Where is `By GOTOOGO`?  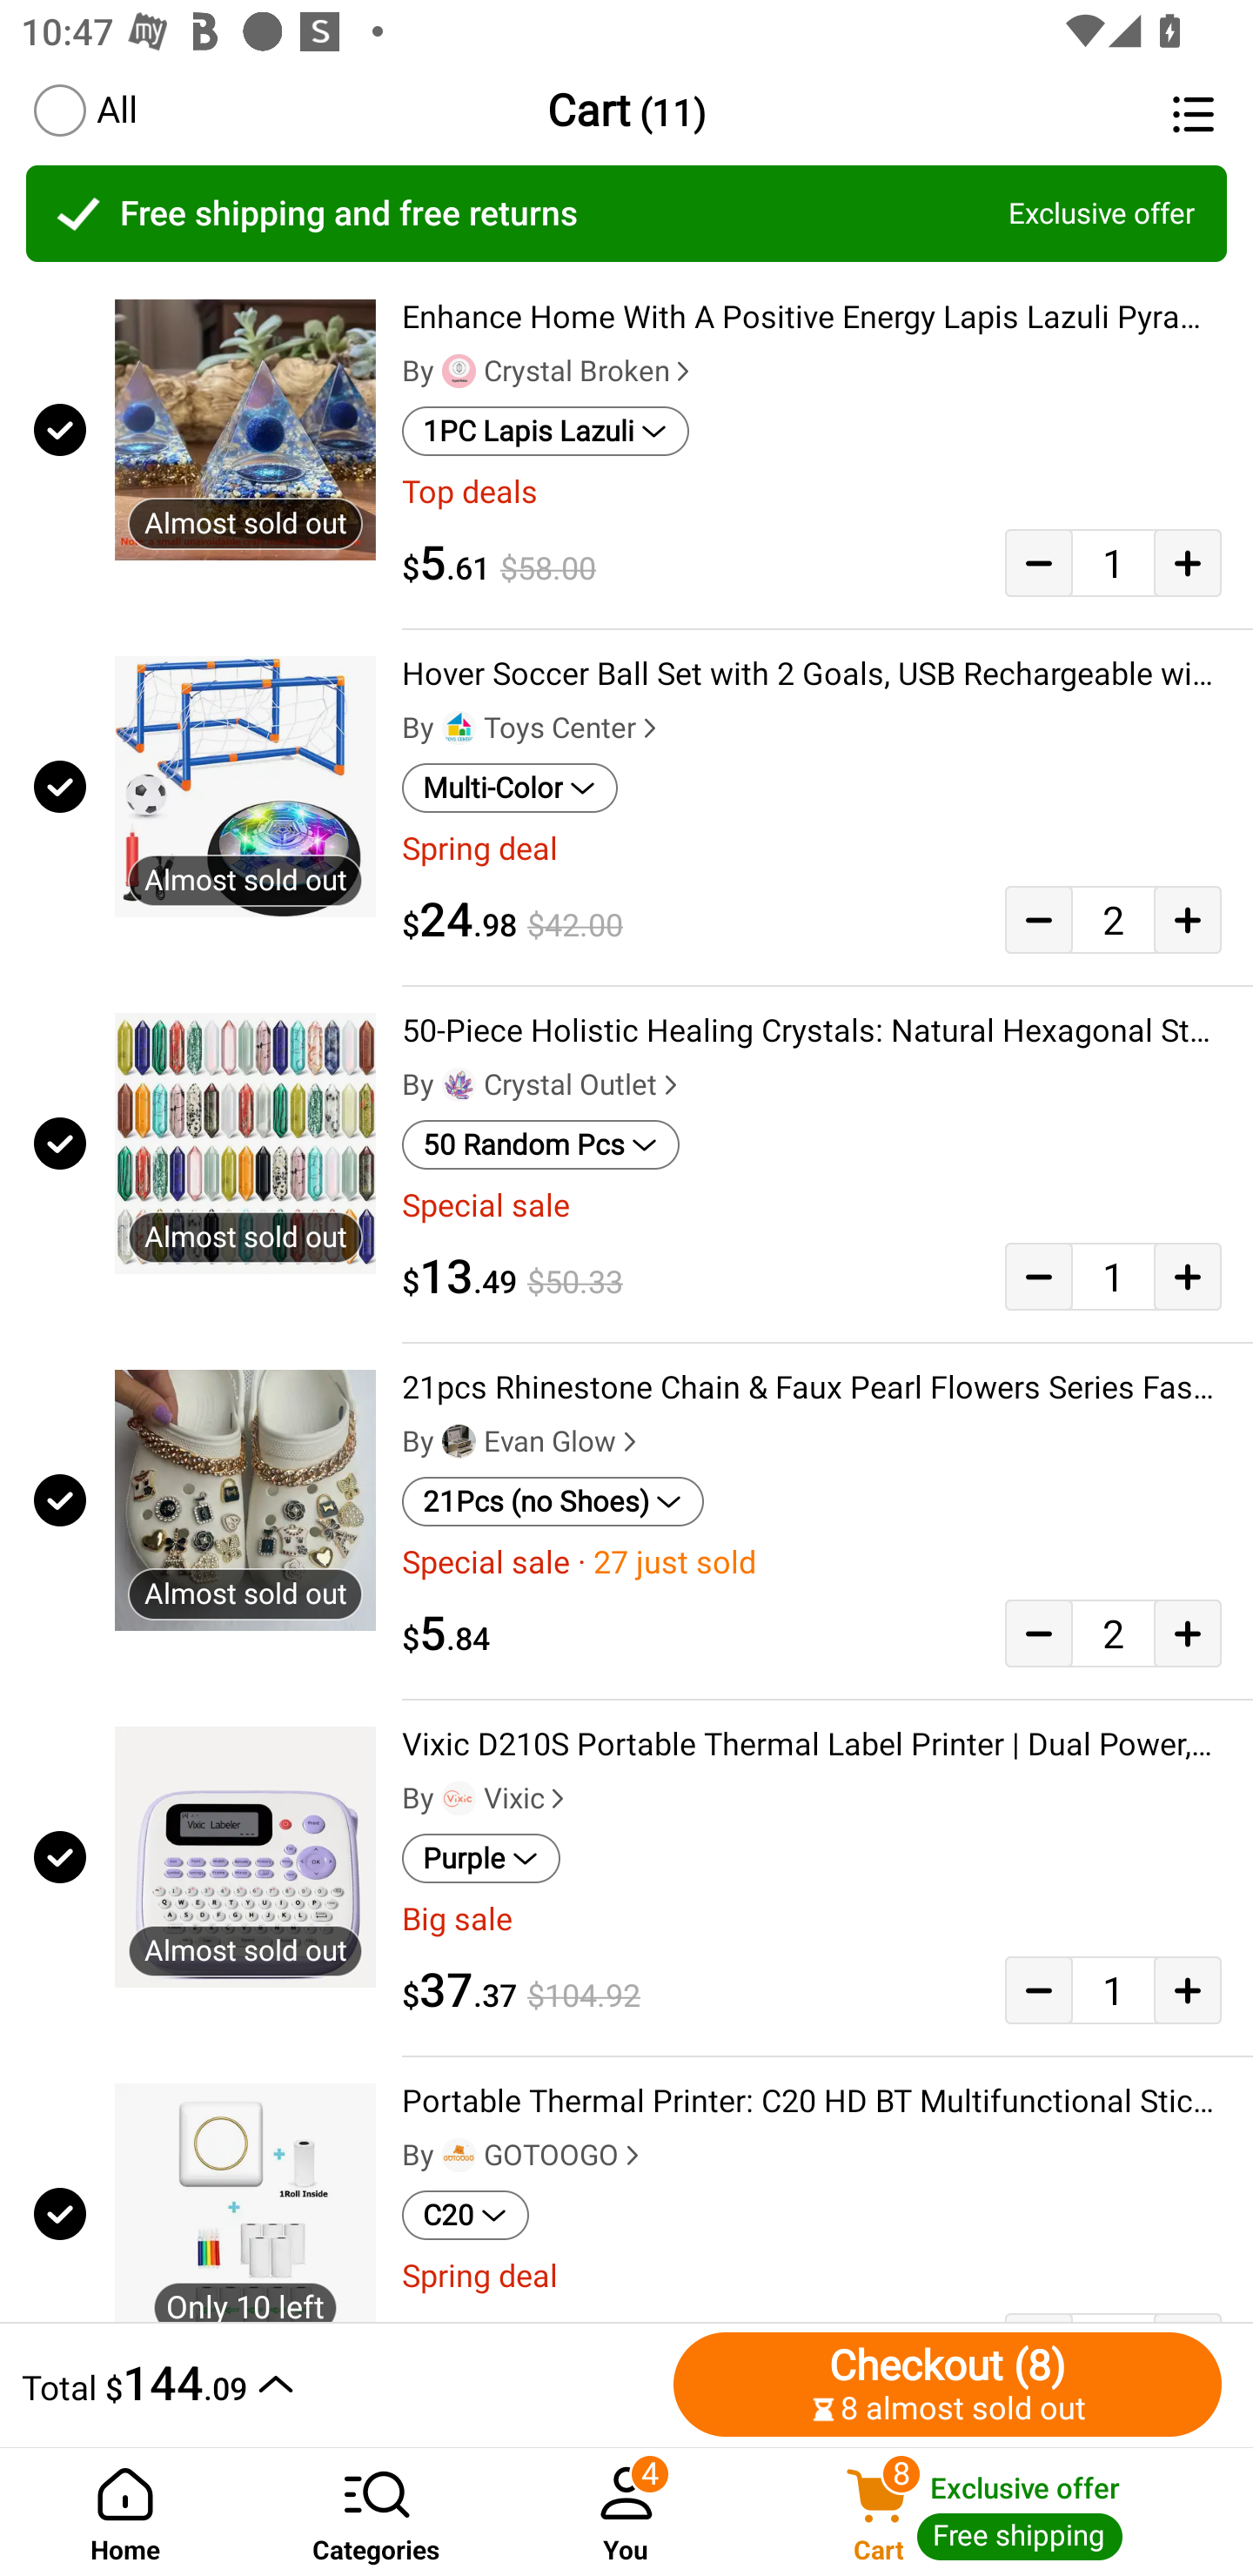
By GOTOOGO is located at coordinates (524, 2155).